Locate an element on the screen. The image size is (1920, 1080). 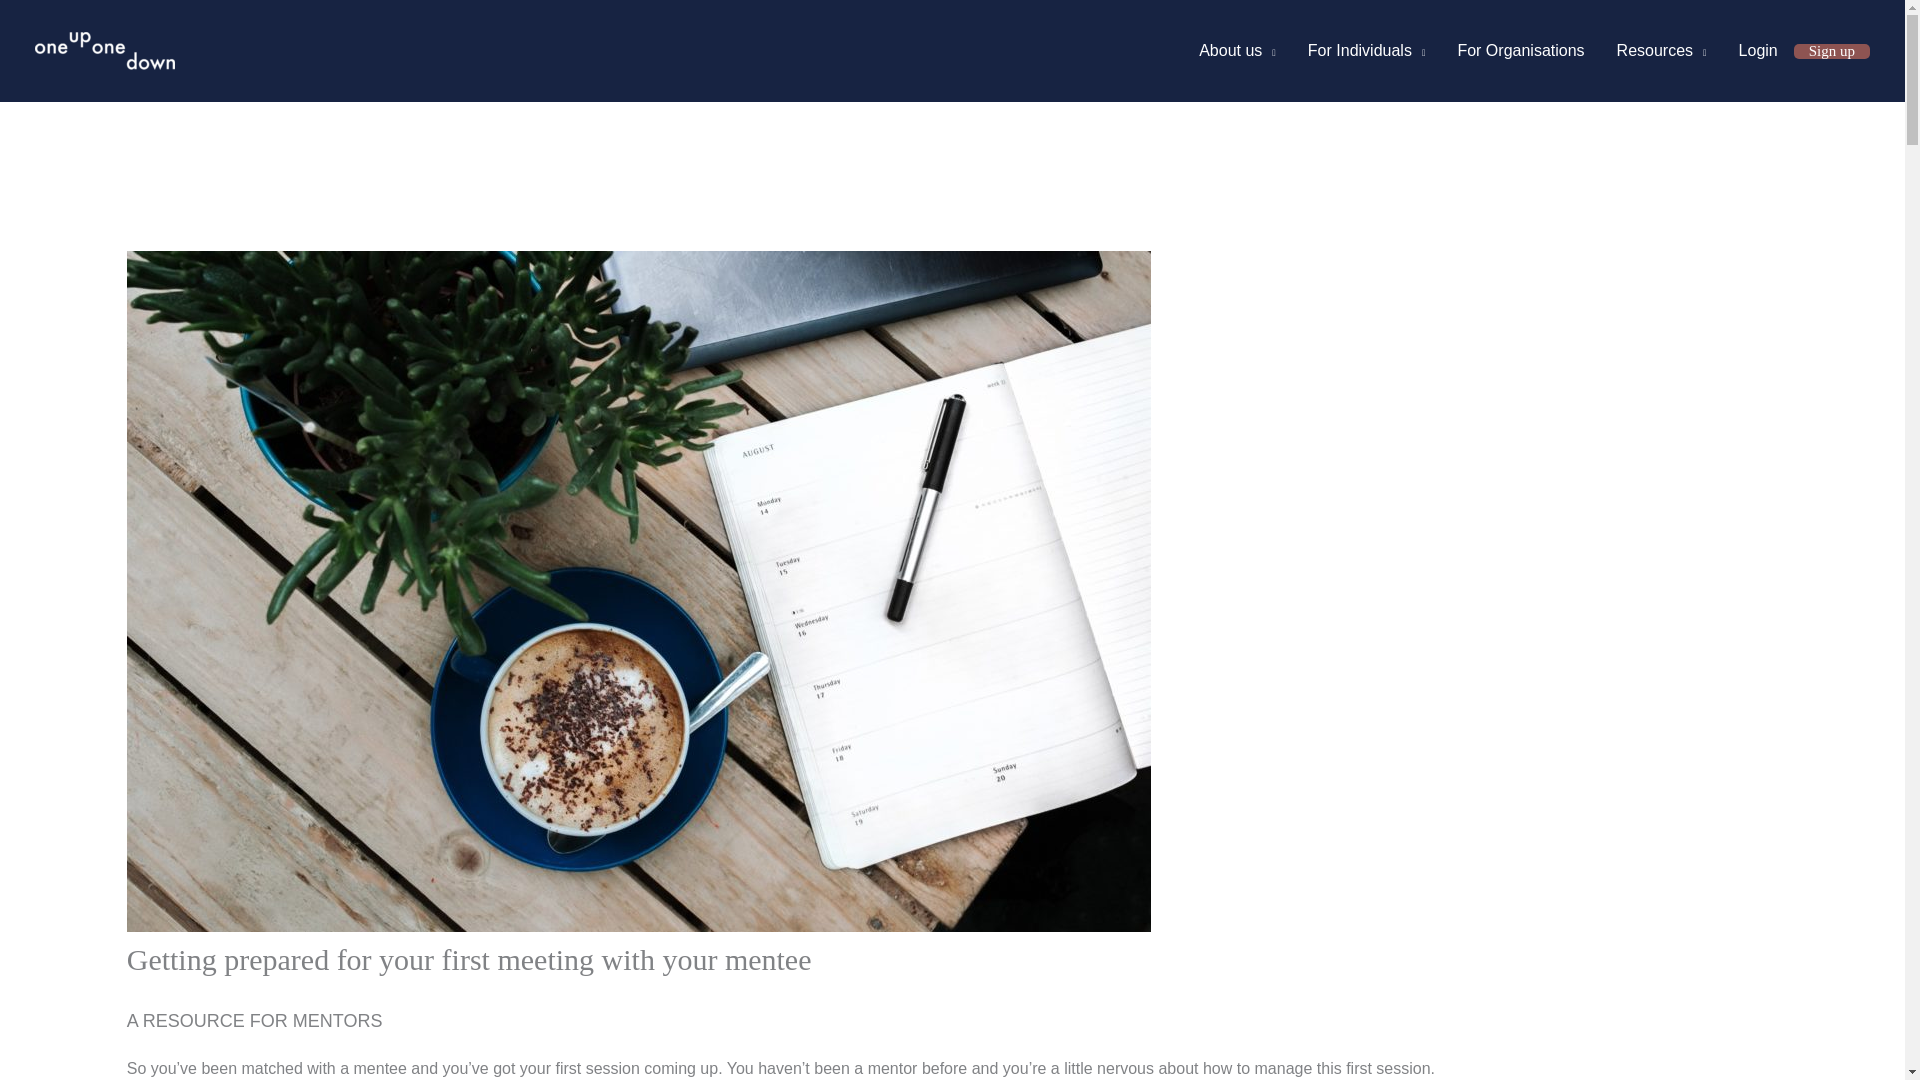
Sign up is located at coordinates (1832, 52).